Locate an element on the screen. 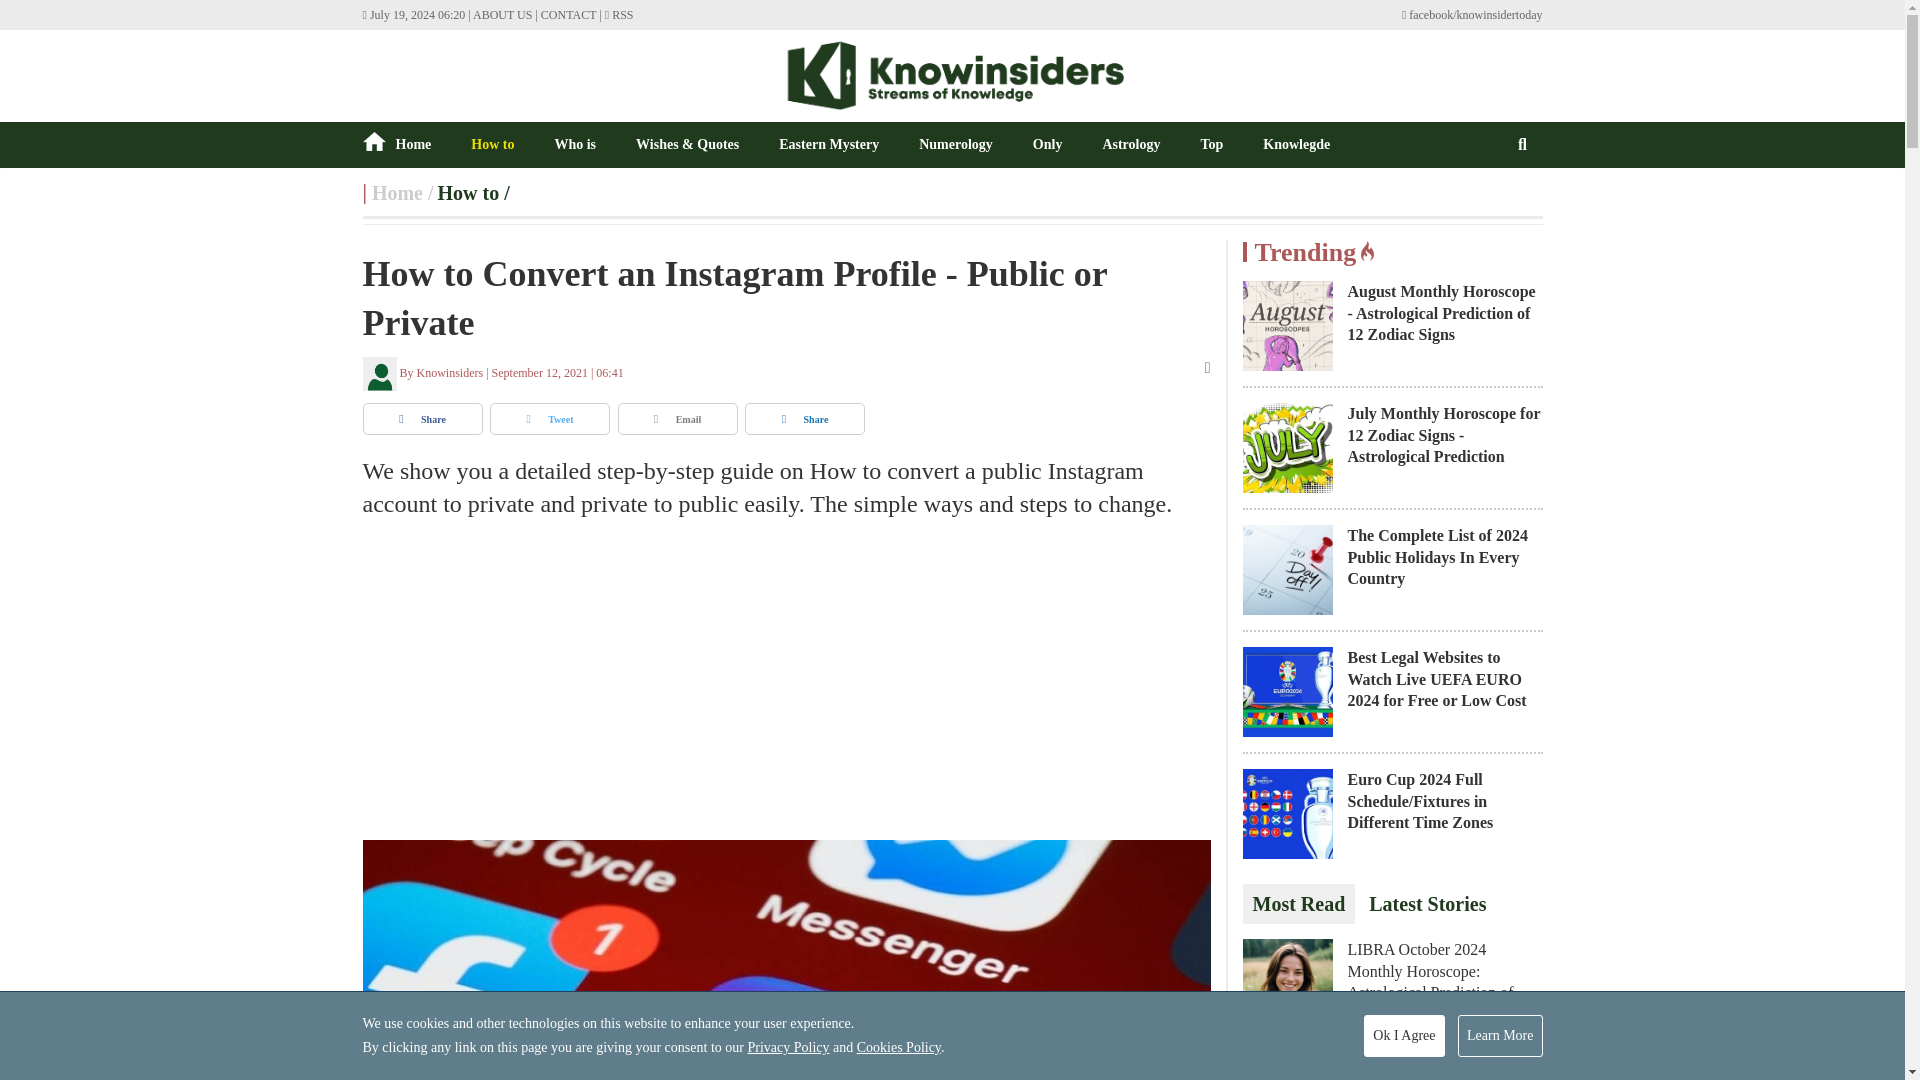  Who is is located at coordinates (574, 144).